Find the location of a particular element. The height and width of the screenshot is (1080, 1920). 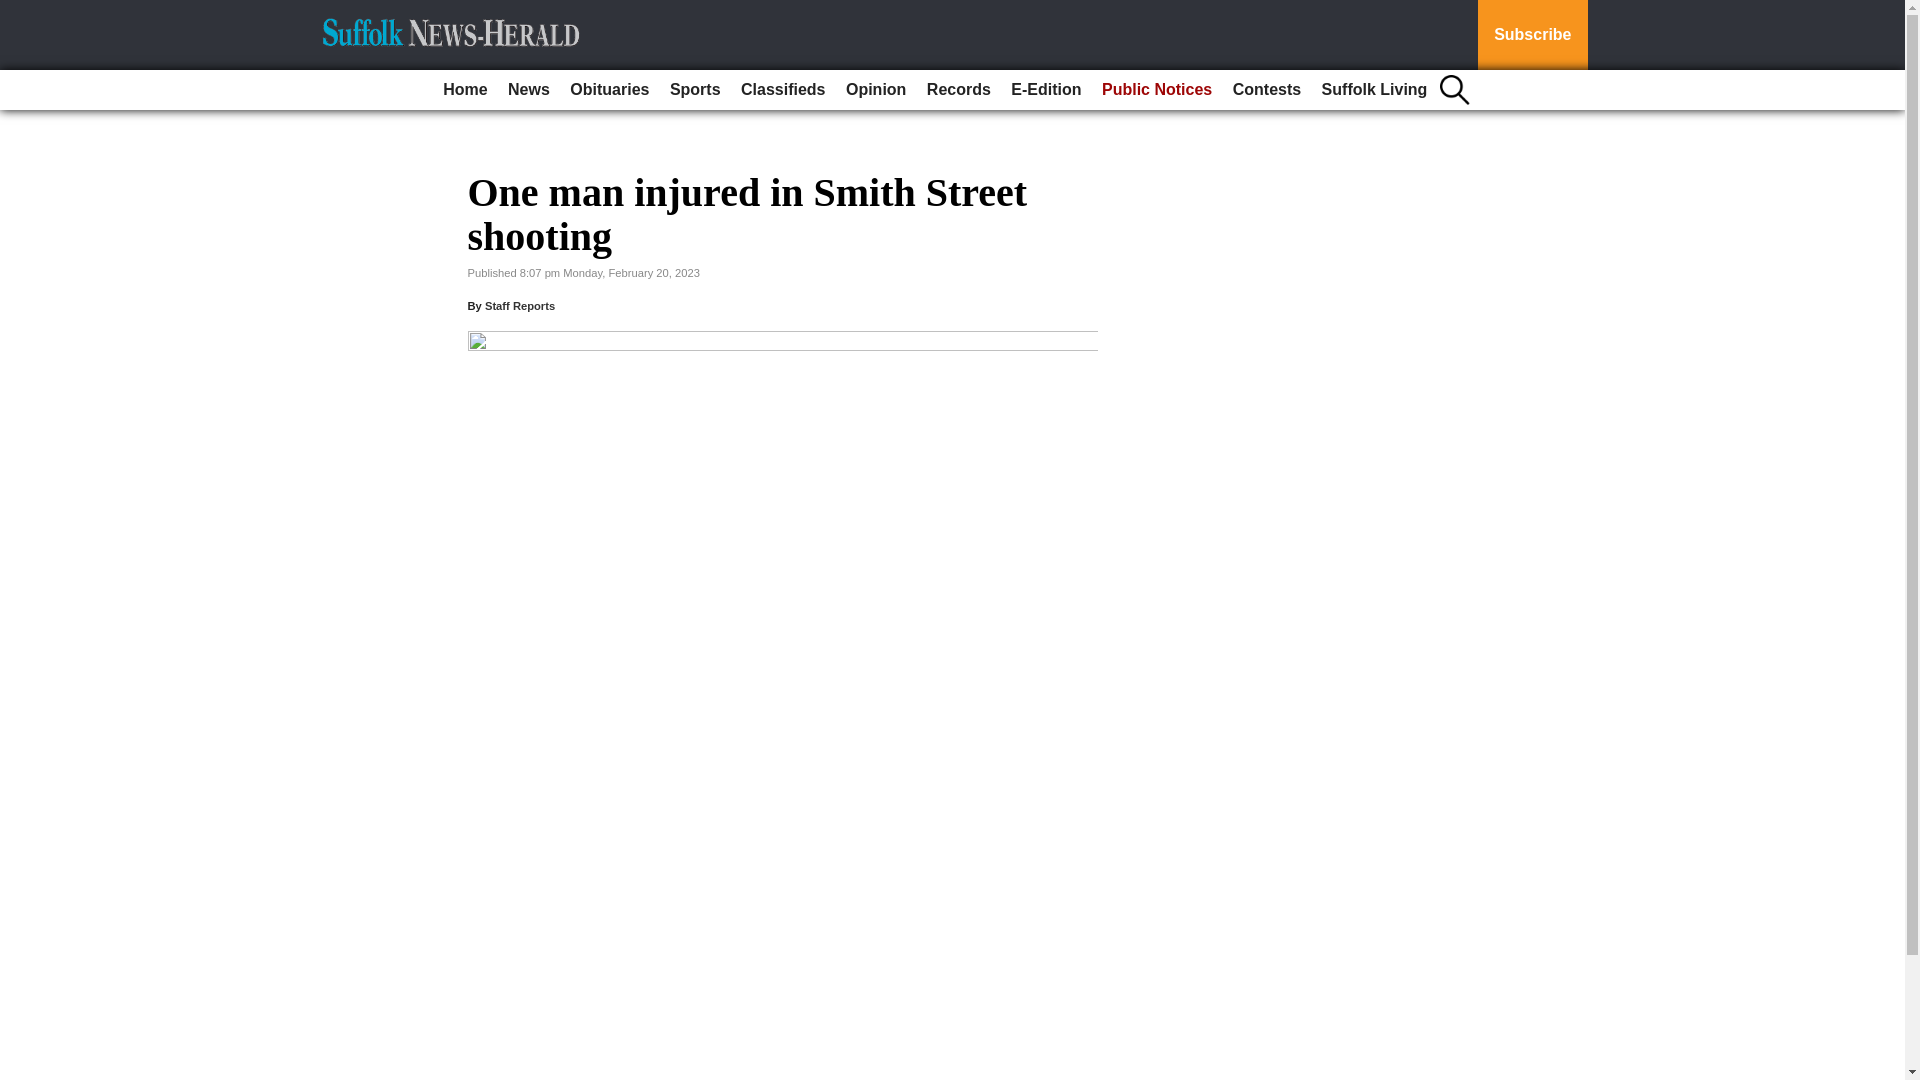

Subscribe is located at coordinates (1532, 35).